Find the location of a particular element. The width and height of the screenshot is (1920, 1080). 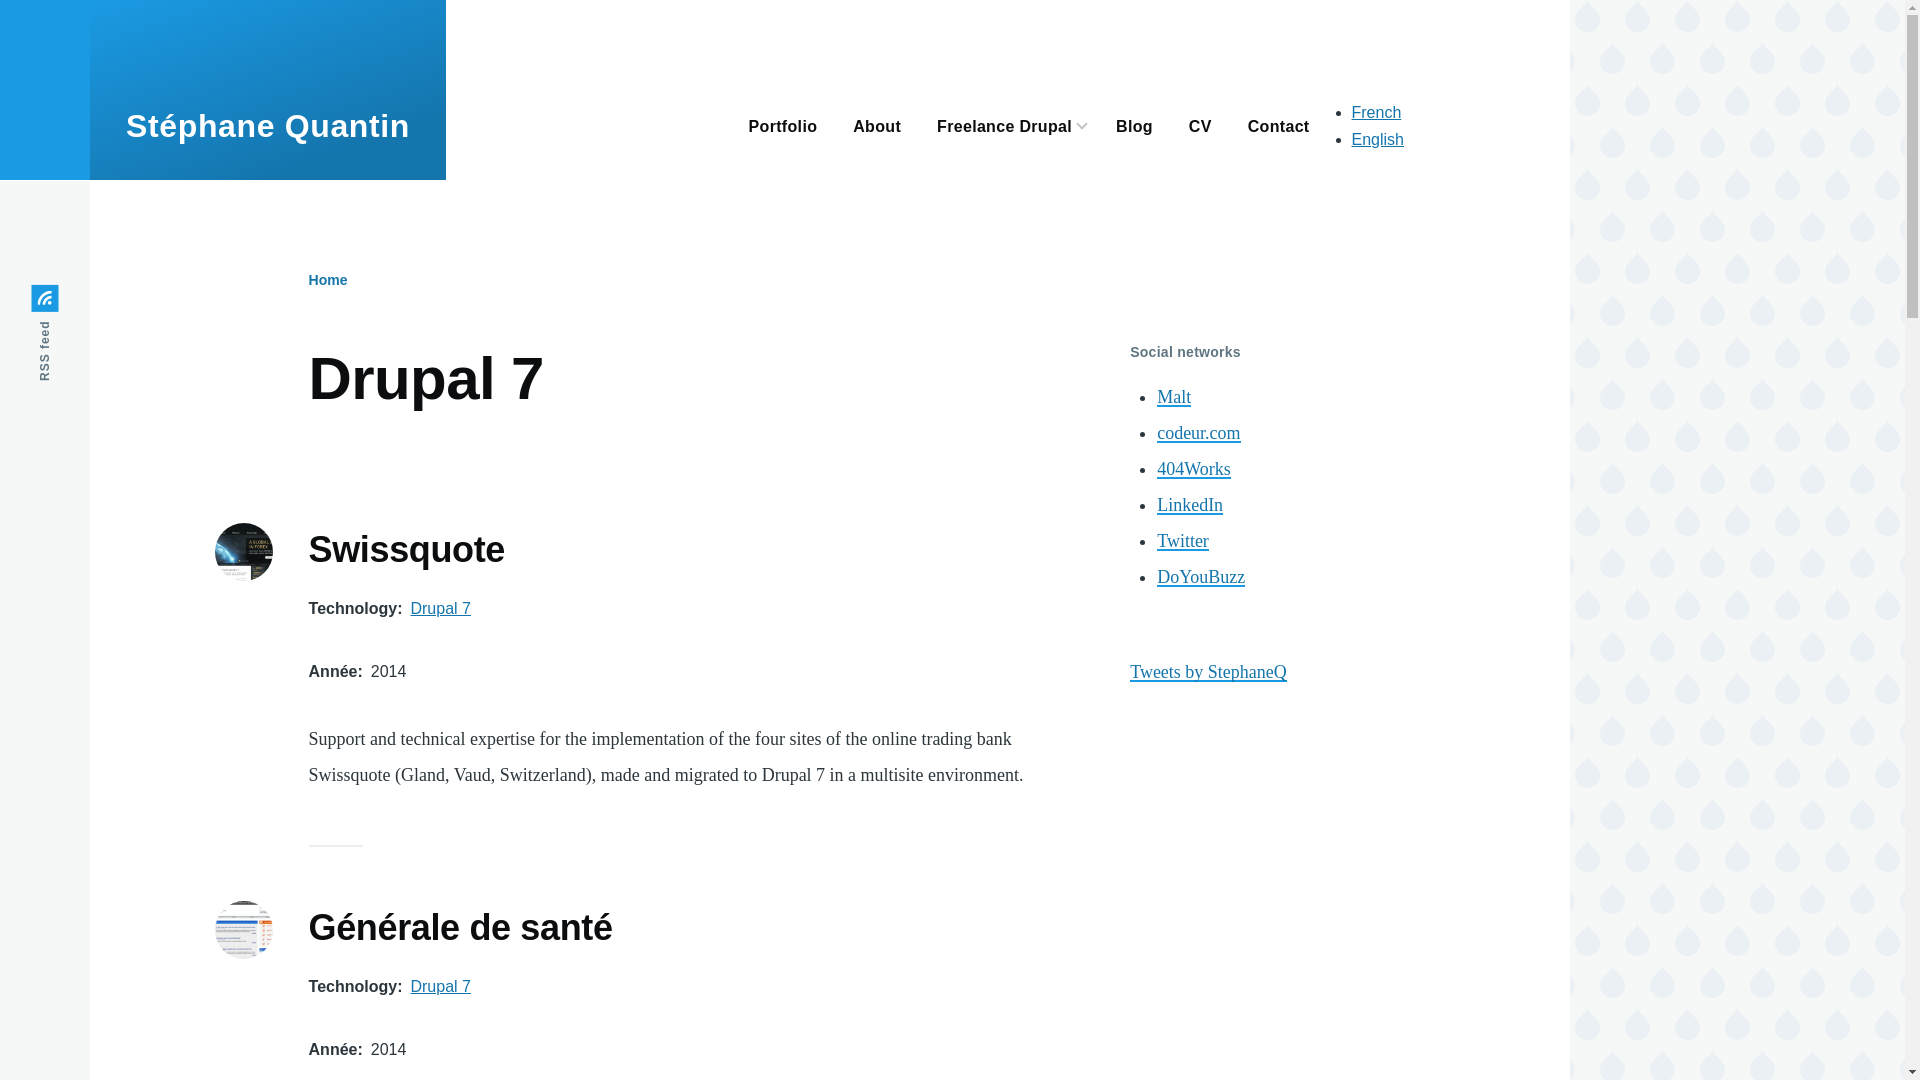

French is located at coordinates (1376, 112).